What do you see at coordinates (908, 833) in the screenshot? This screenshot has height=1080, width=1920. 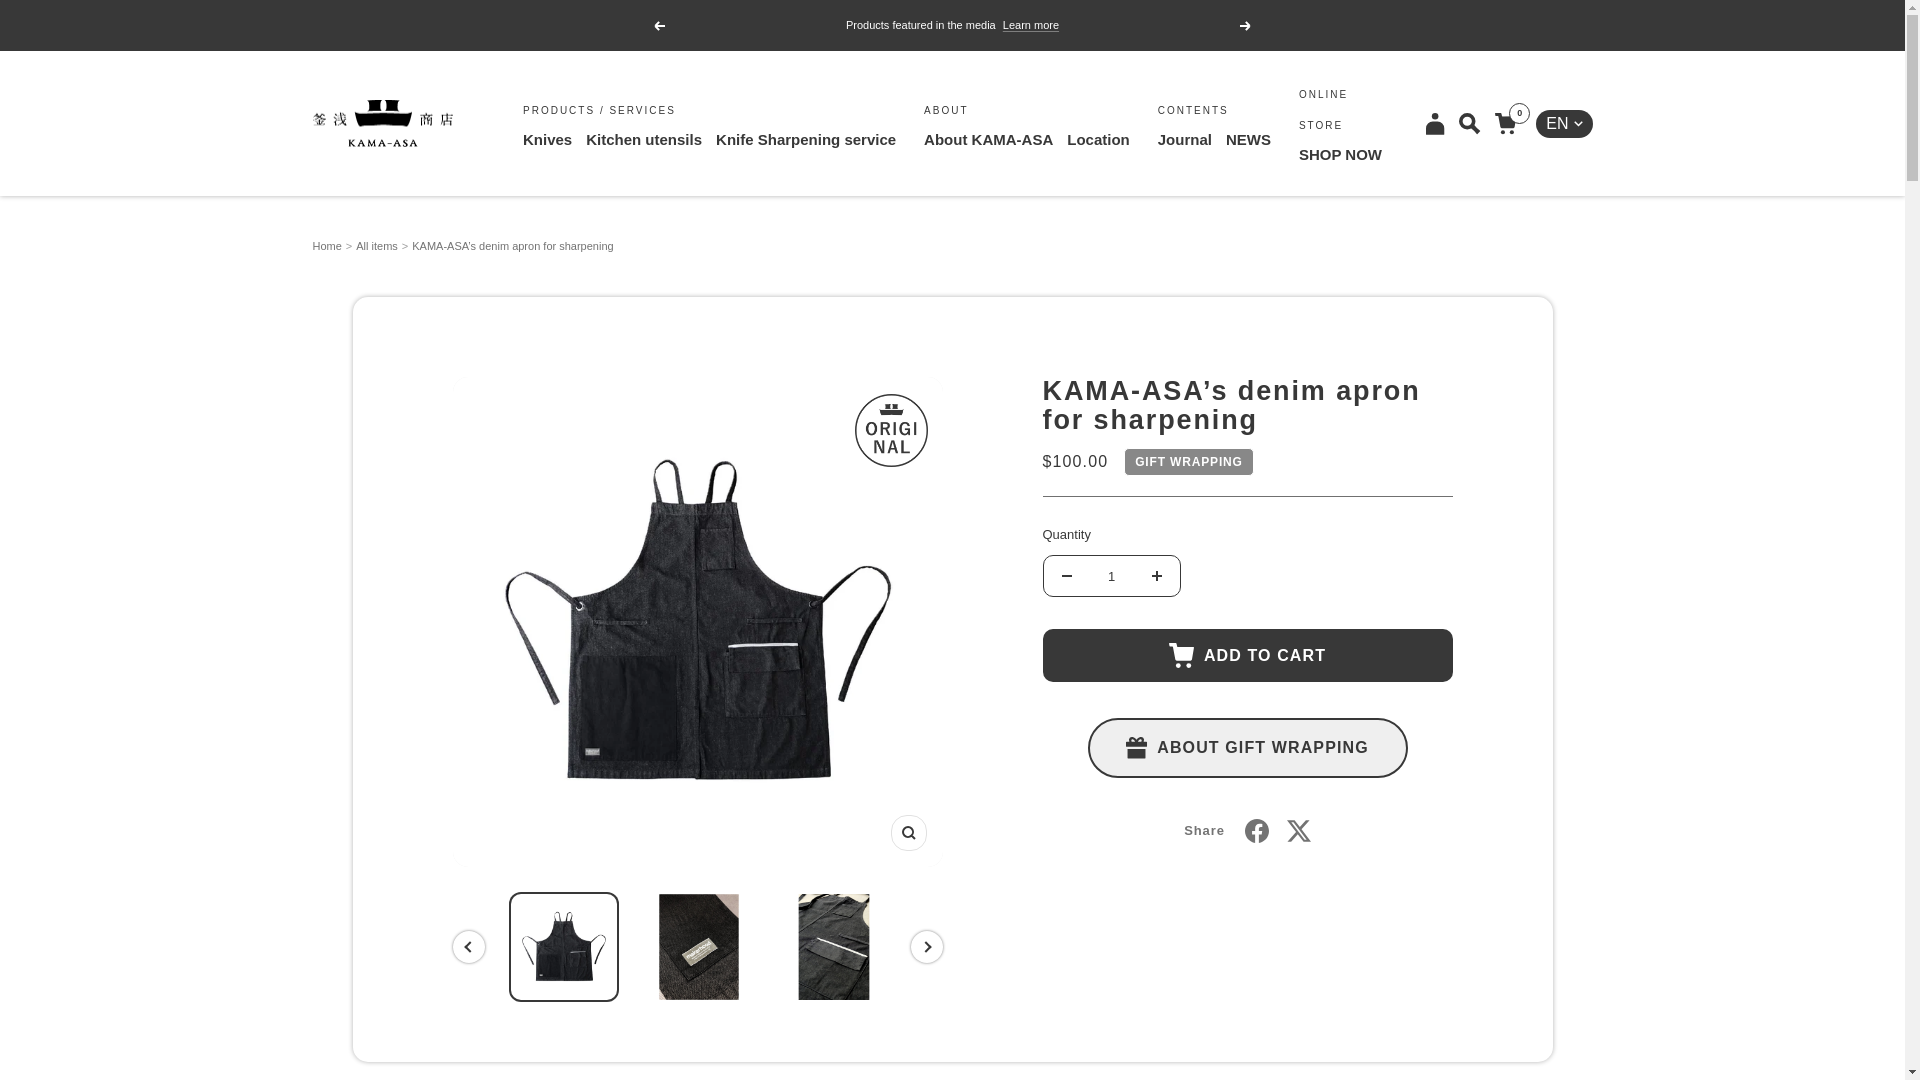 I see `Zoom` at bounding box center [908, 833].